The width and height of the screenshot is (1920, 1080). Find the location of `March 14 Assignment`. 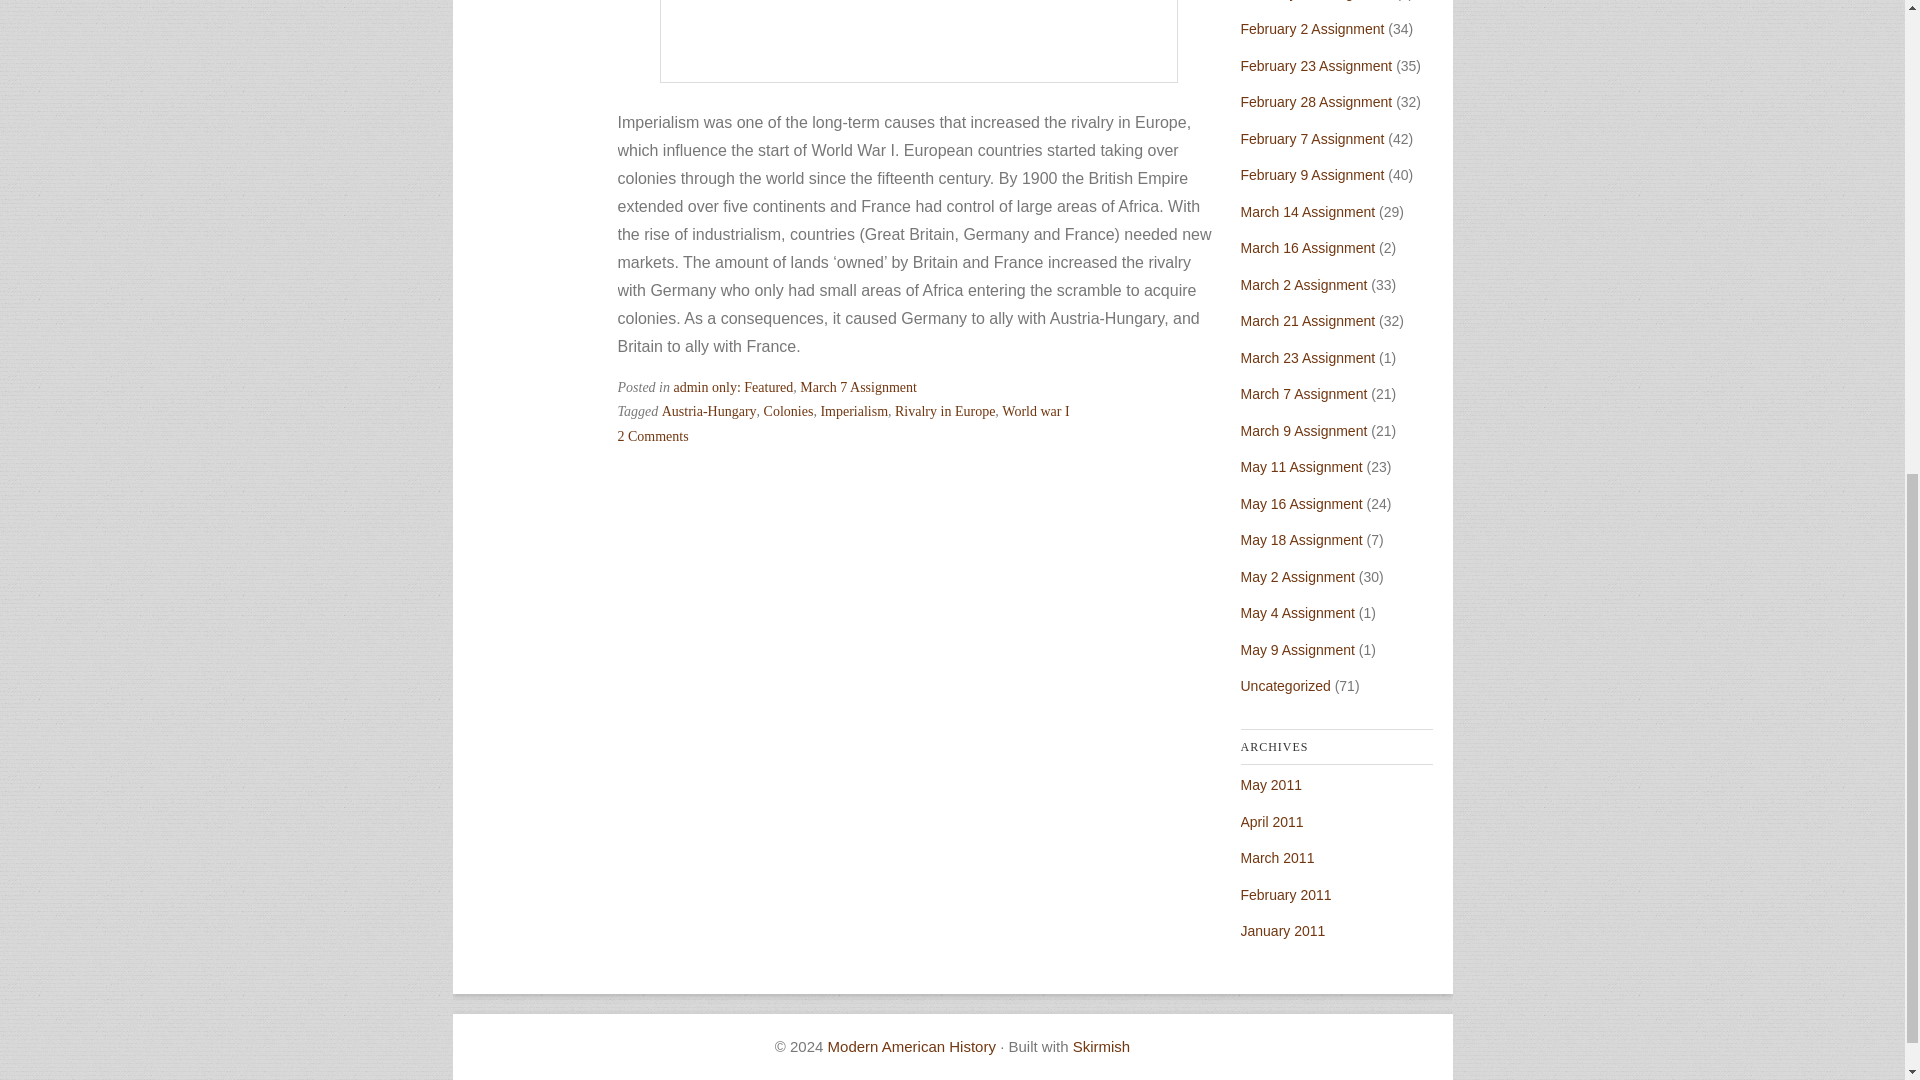

March 14 Assignment is located at coordinates (1307, 212).